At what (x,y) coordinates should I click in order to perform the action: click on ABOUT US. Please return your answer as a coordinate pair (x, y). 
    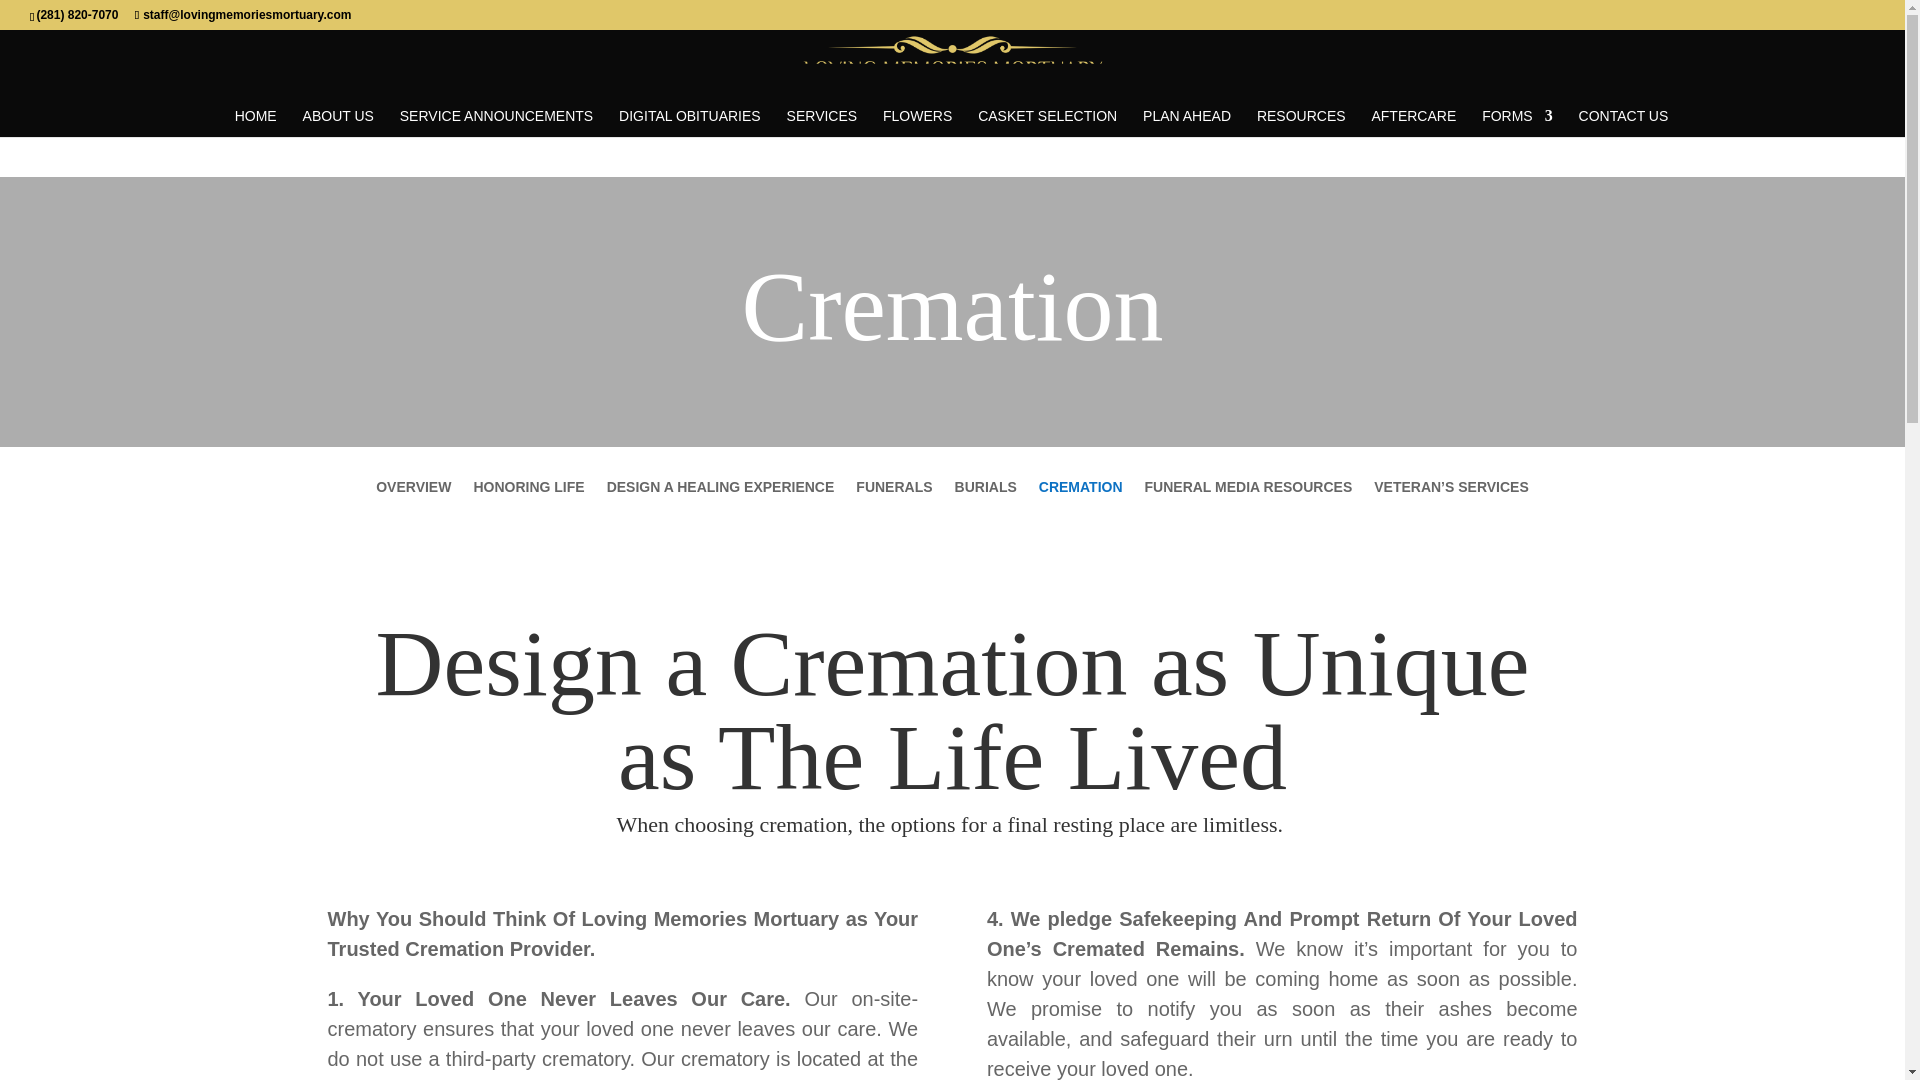
    Looking at the image, I should click on (338, 123).